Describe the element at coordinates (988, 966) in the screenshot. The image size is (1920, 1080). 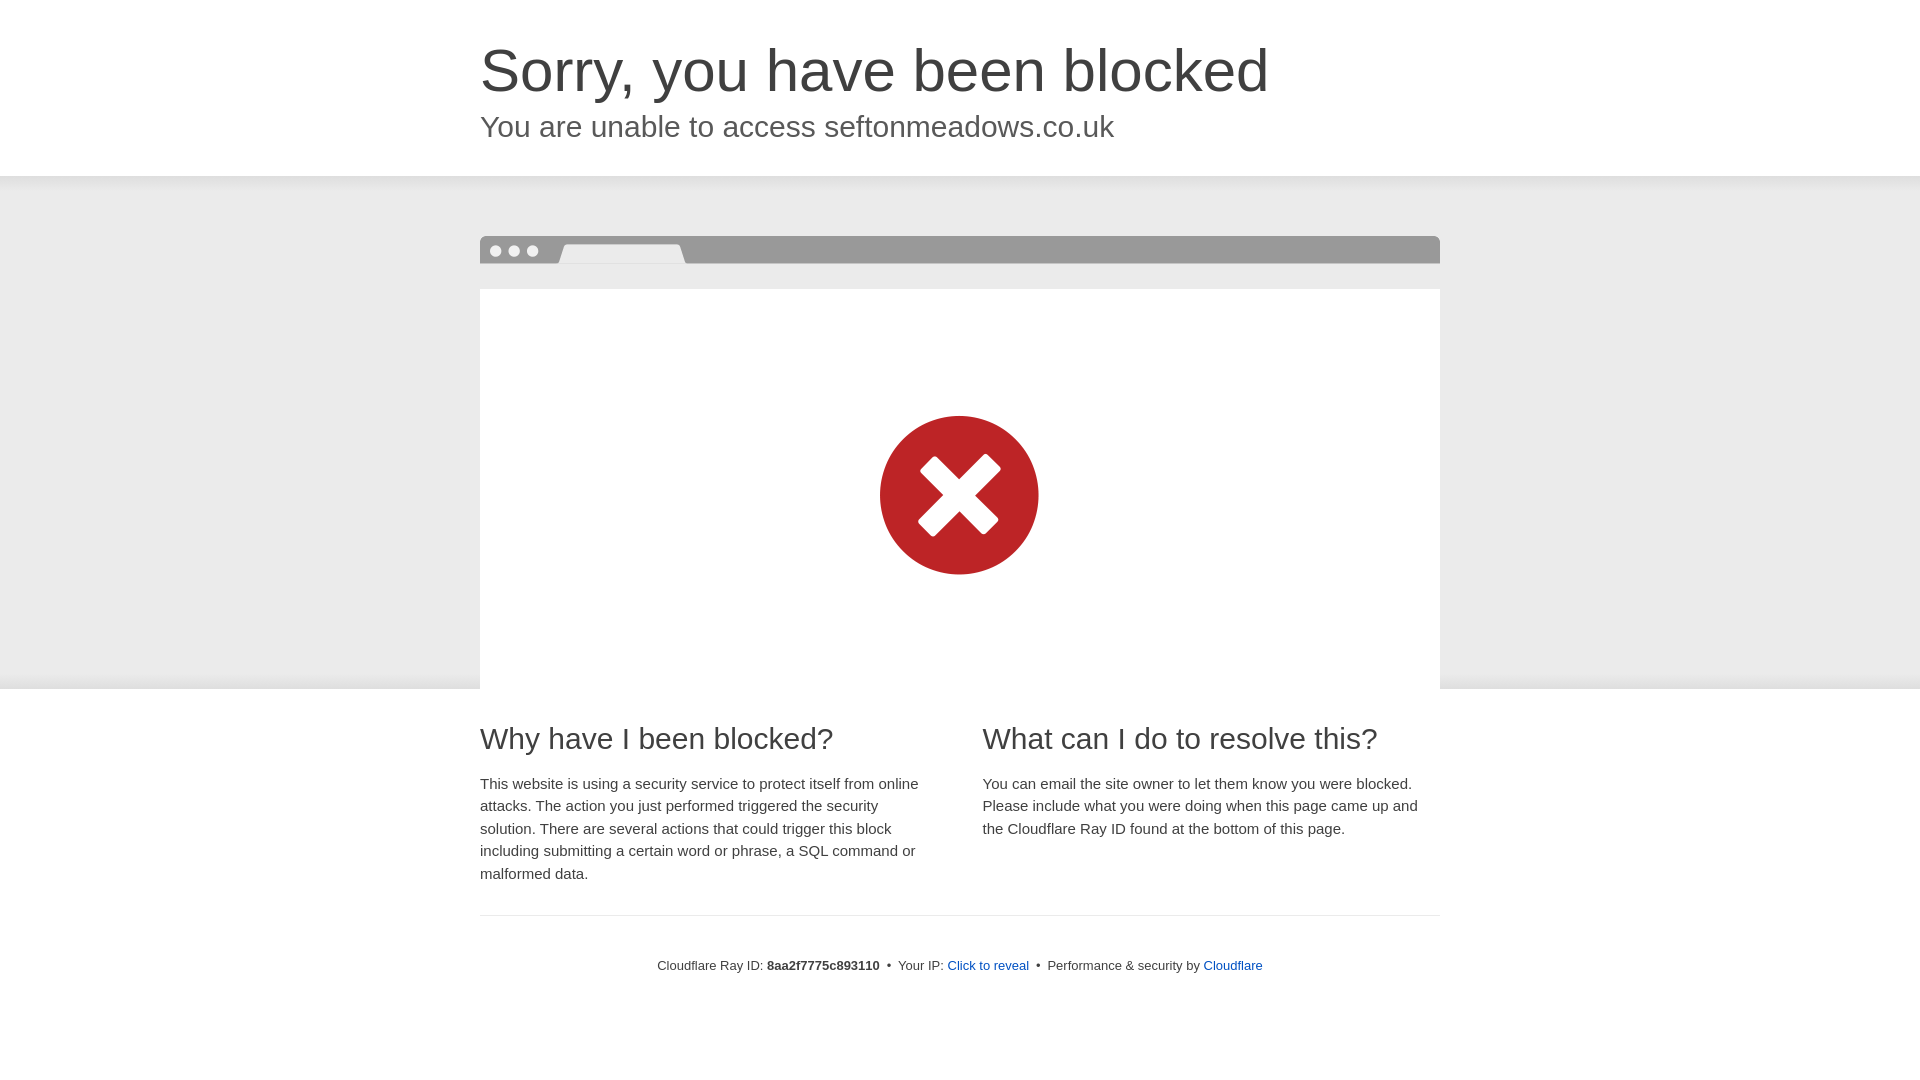
I see `Click to reveal` at that location.